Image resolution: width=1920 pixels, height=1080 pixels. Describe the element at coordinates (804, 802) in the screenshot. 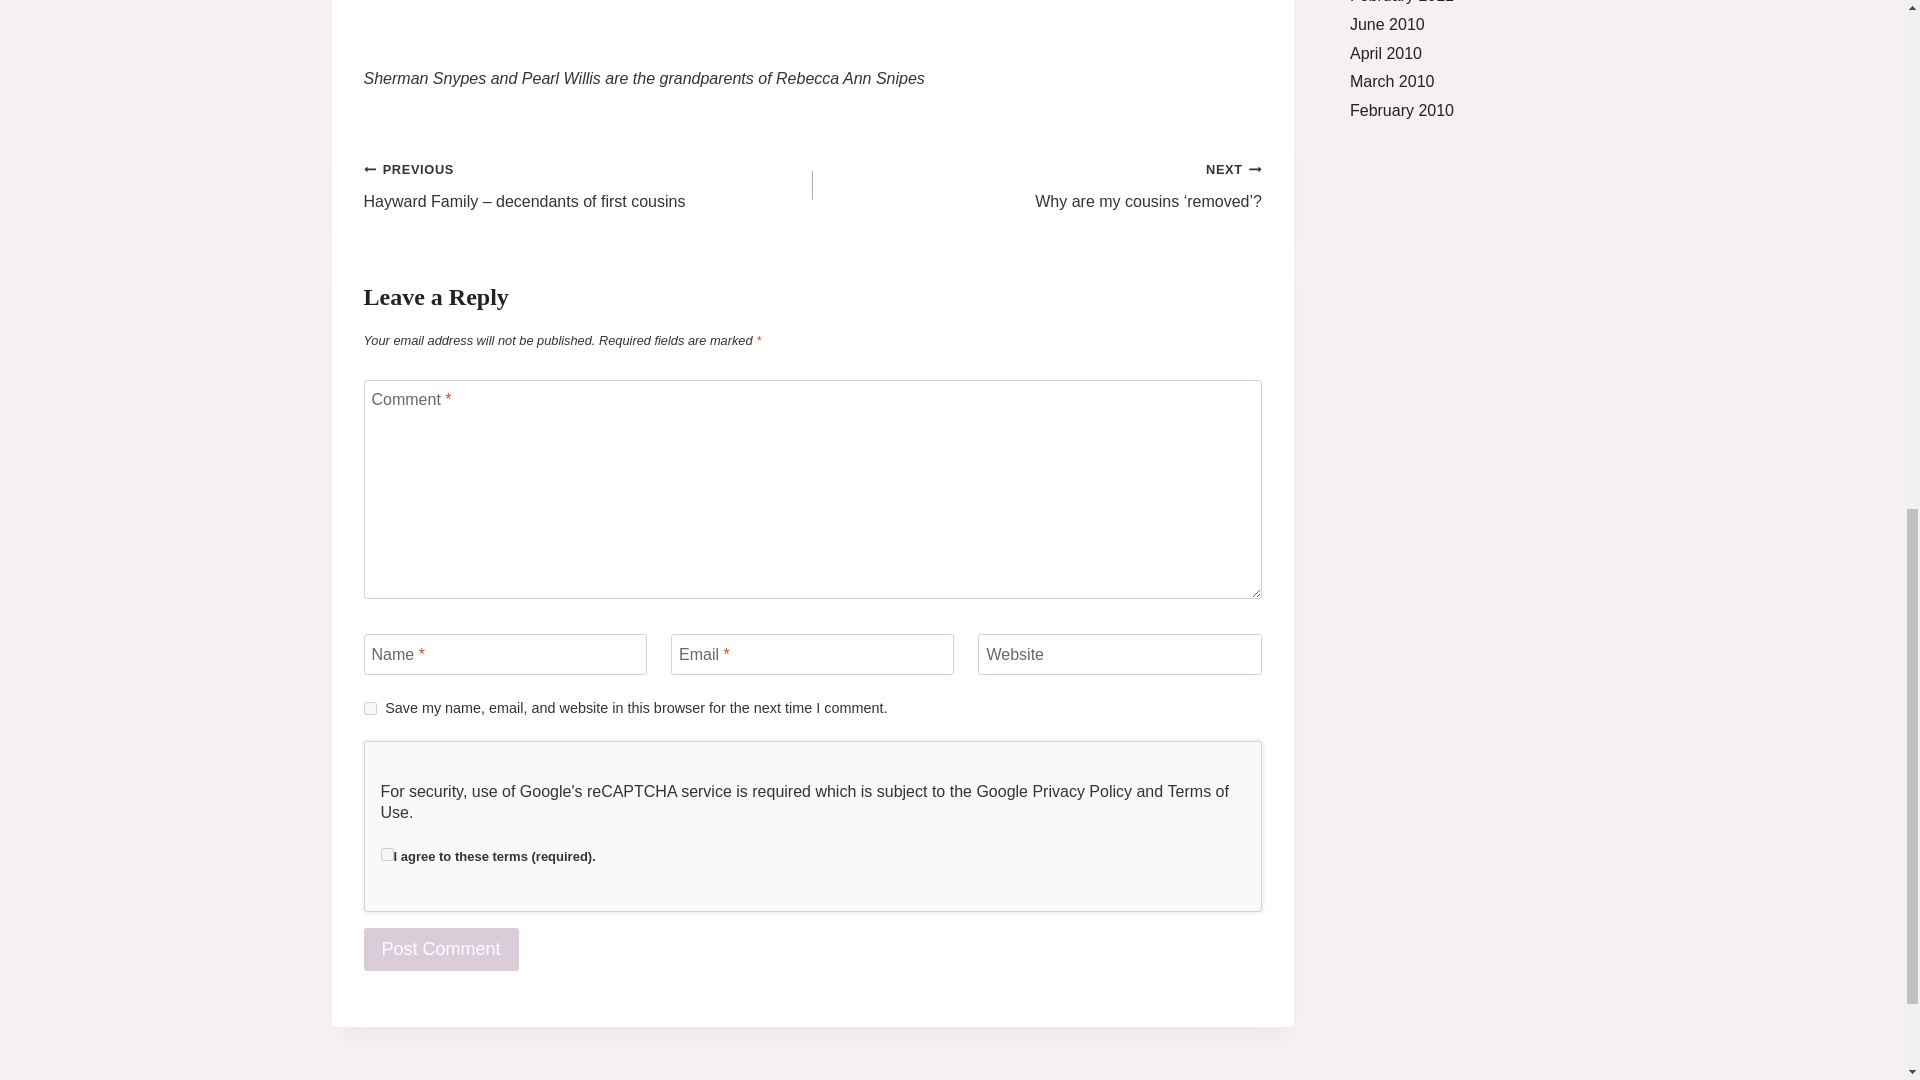

I see `Terms of Use` at that location.